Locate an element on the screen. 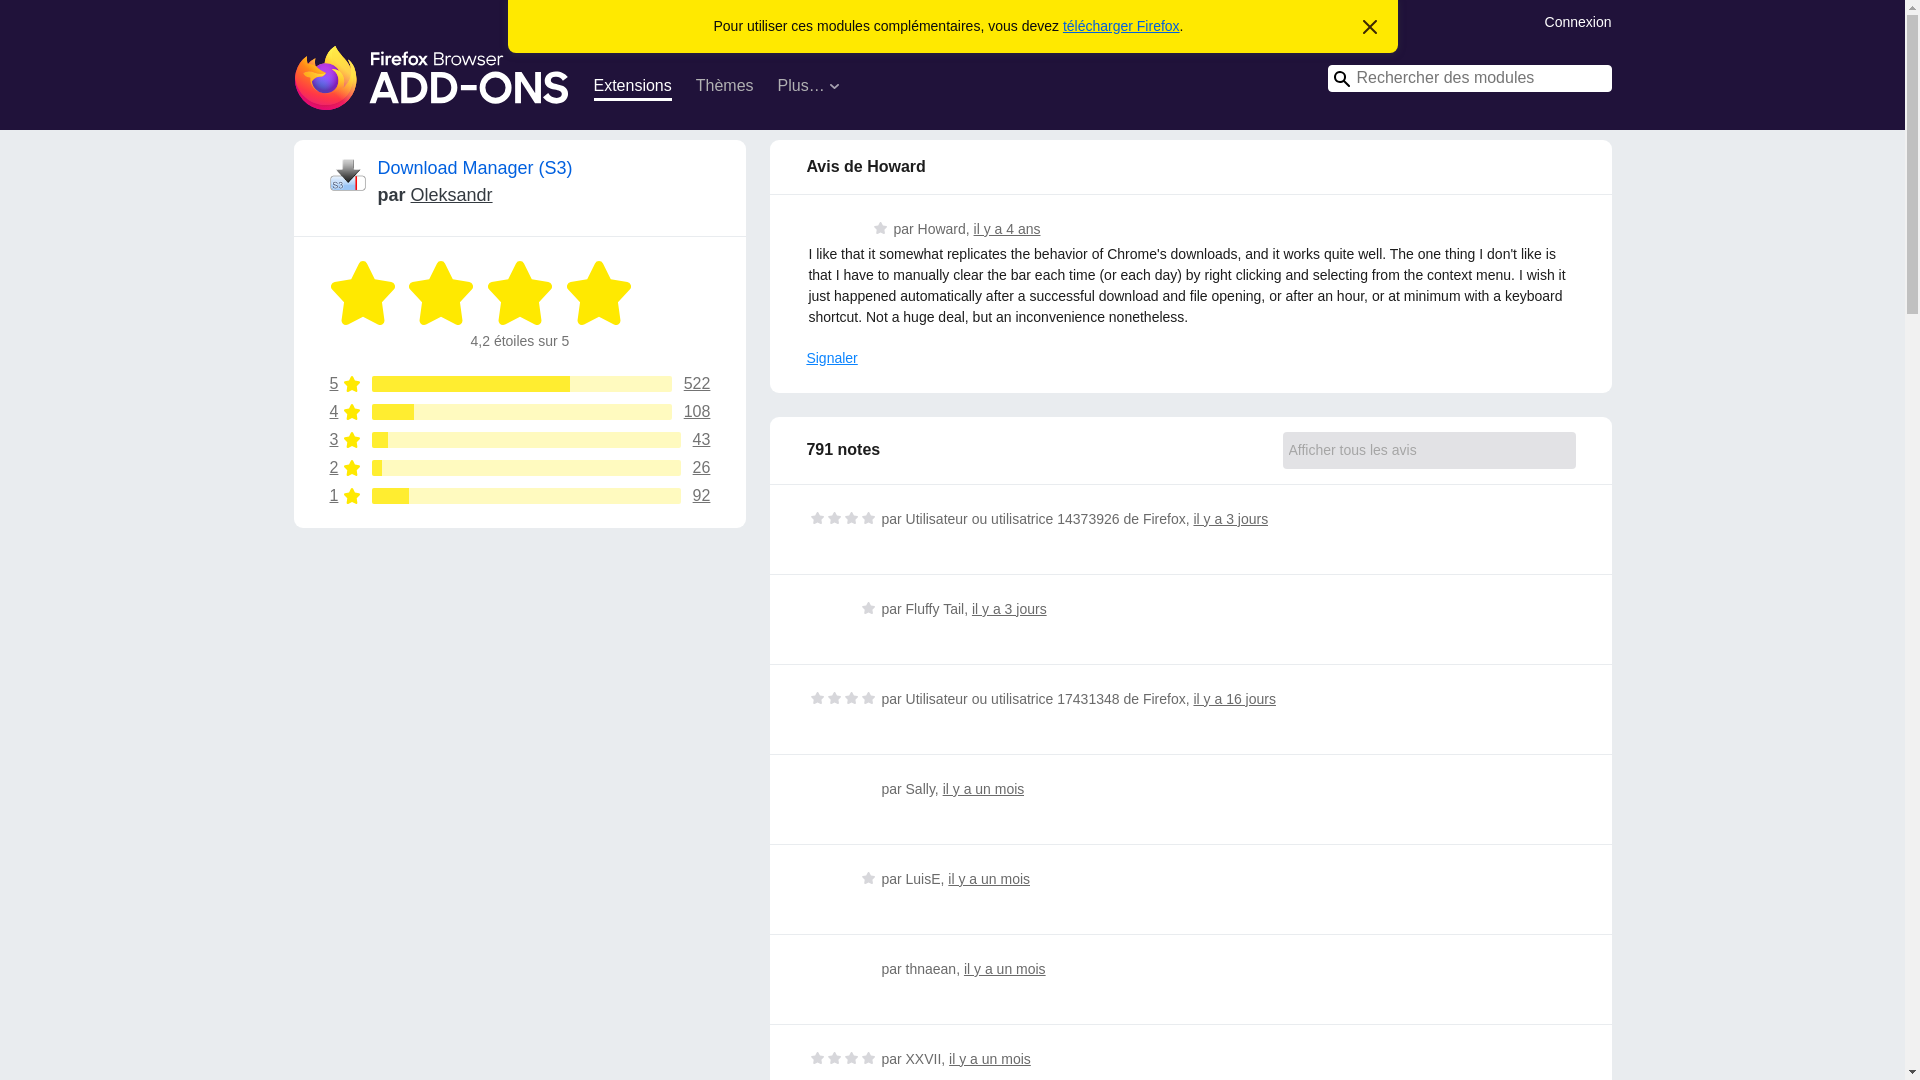 The image size is (1920, 1080). Oleksandr is located at coordinates (452, 194).